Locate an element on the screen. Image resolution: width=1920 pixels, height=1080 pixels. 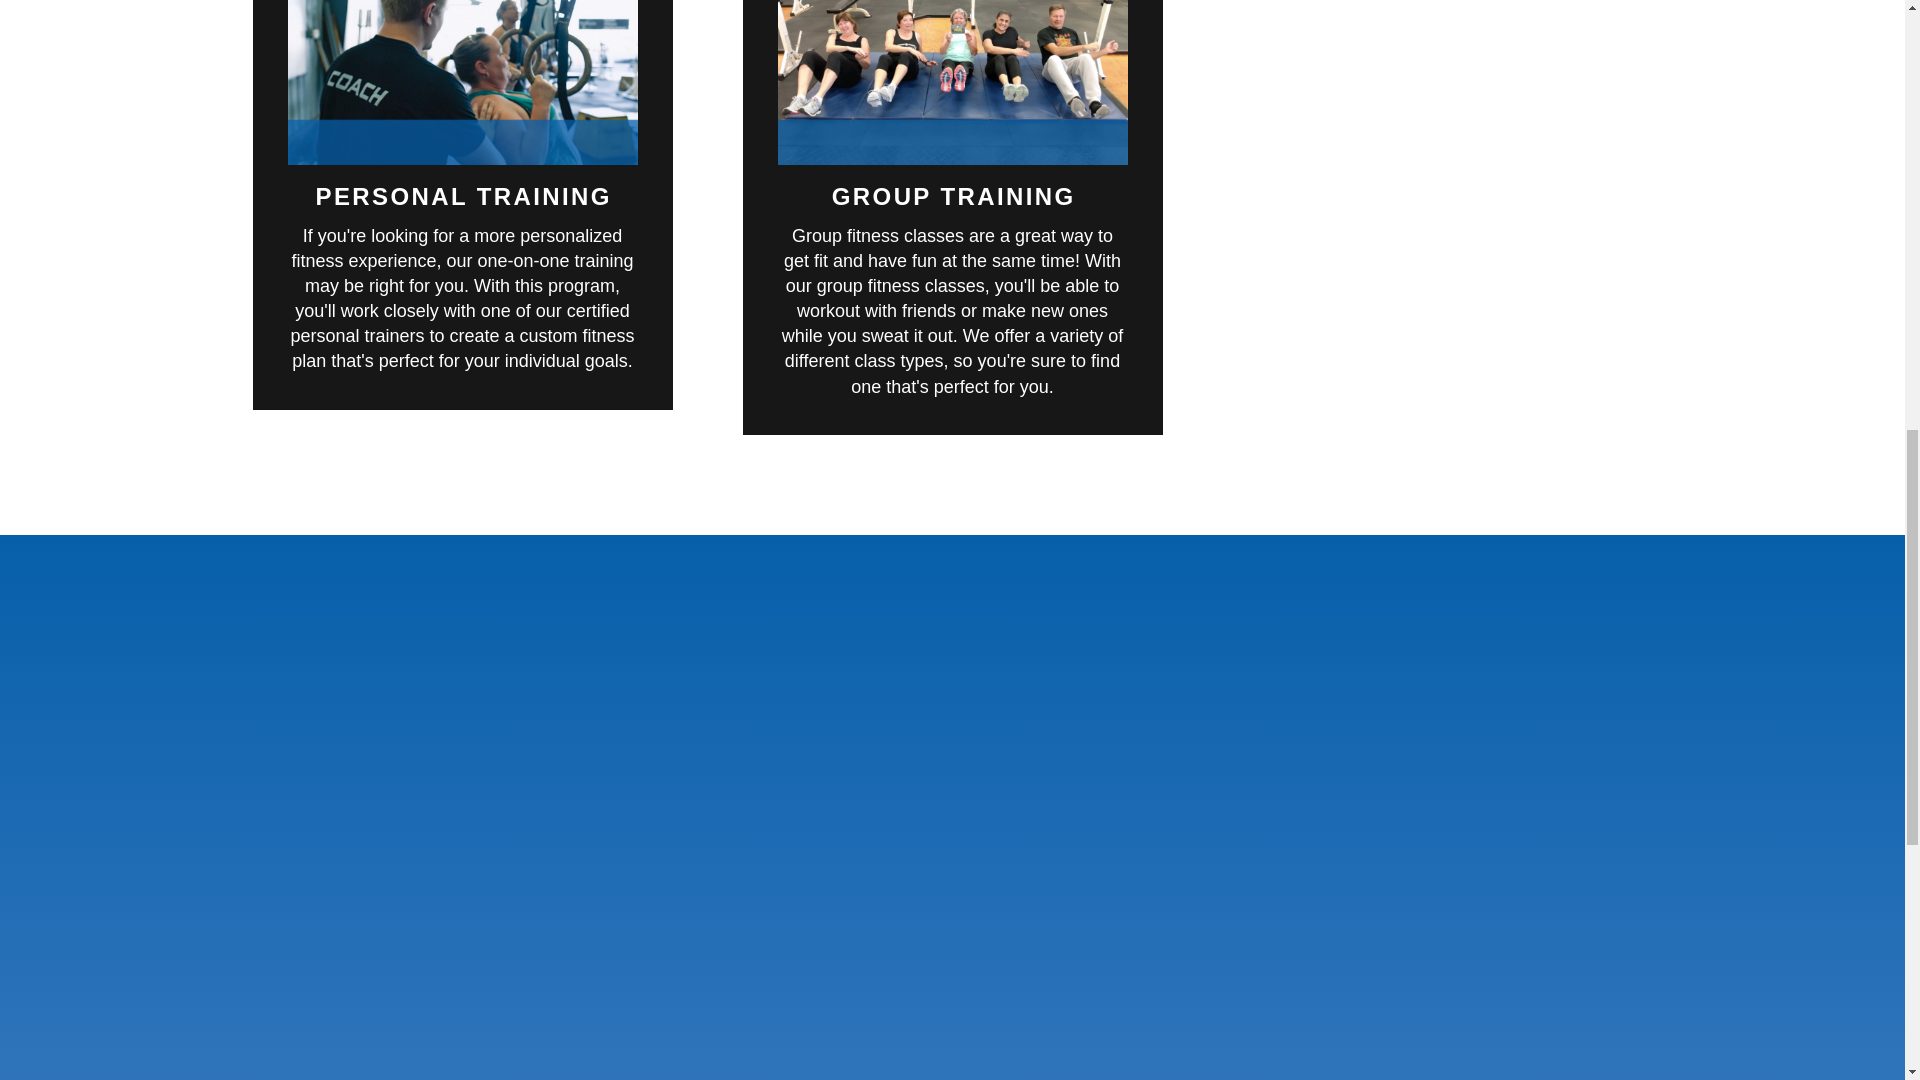
GROUP TRAINING is located at coordinates (953, 196).